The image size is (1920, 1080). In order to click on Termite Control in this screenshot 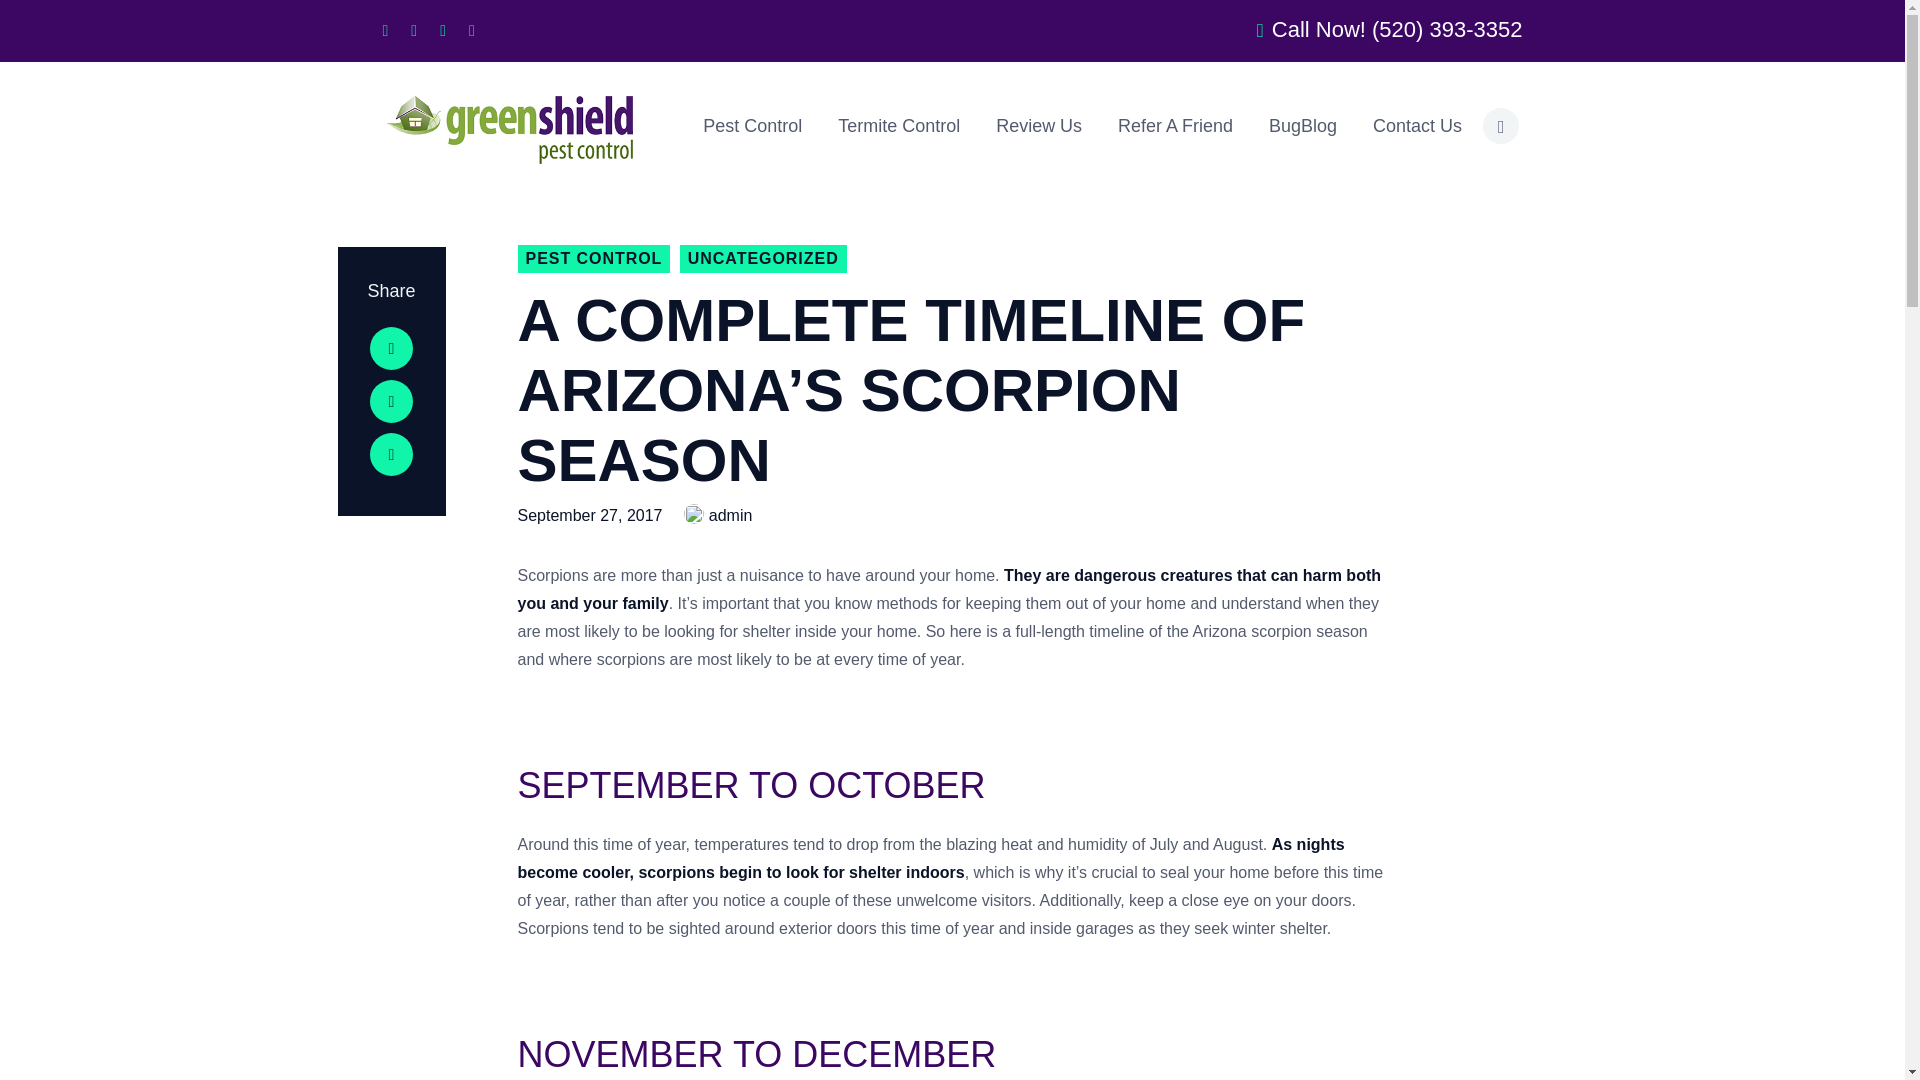, I will do `click(898, 126)`.